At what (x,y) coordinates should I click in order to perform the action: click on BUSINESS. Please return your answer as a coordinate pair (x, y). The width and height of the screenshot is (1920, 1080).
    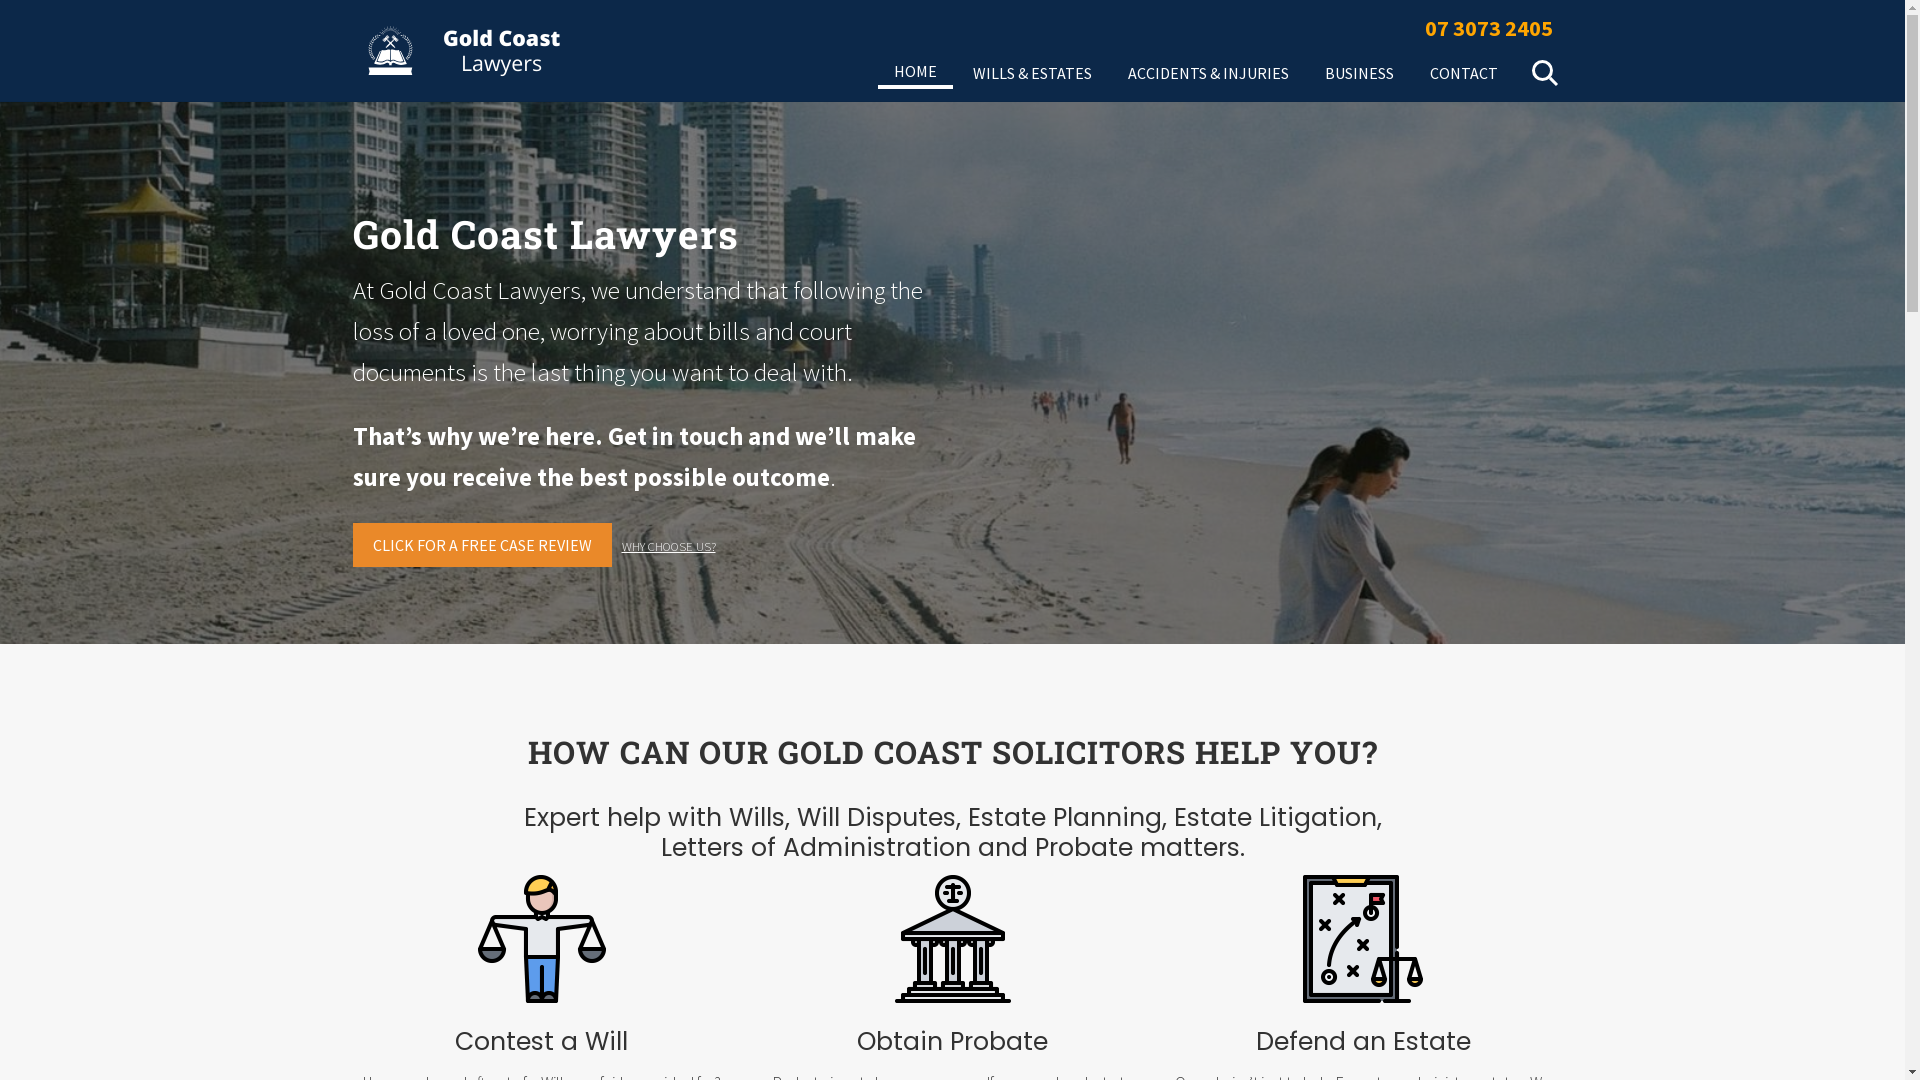
    Looking at the image, I should click on (1358, 73).